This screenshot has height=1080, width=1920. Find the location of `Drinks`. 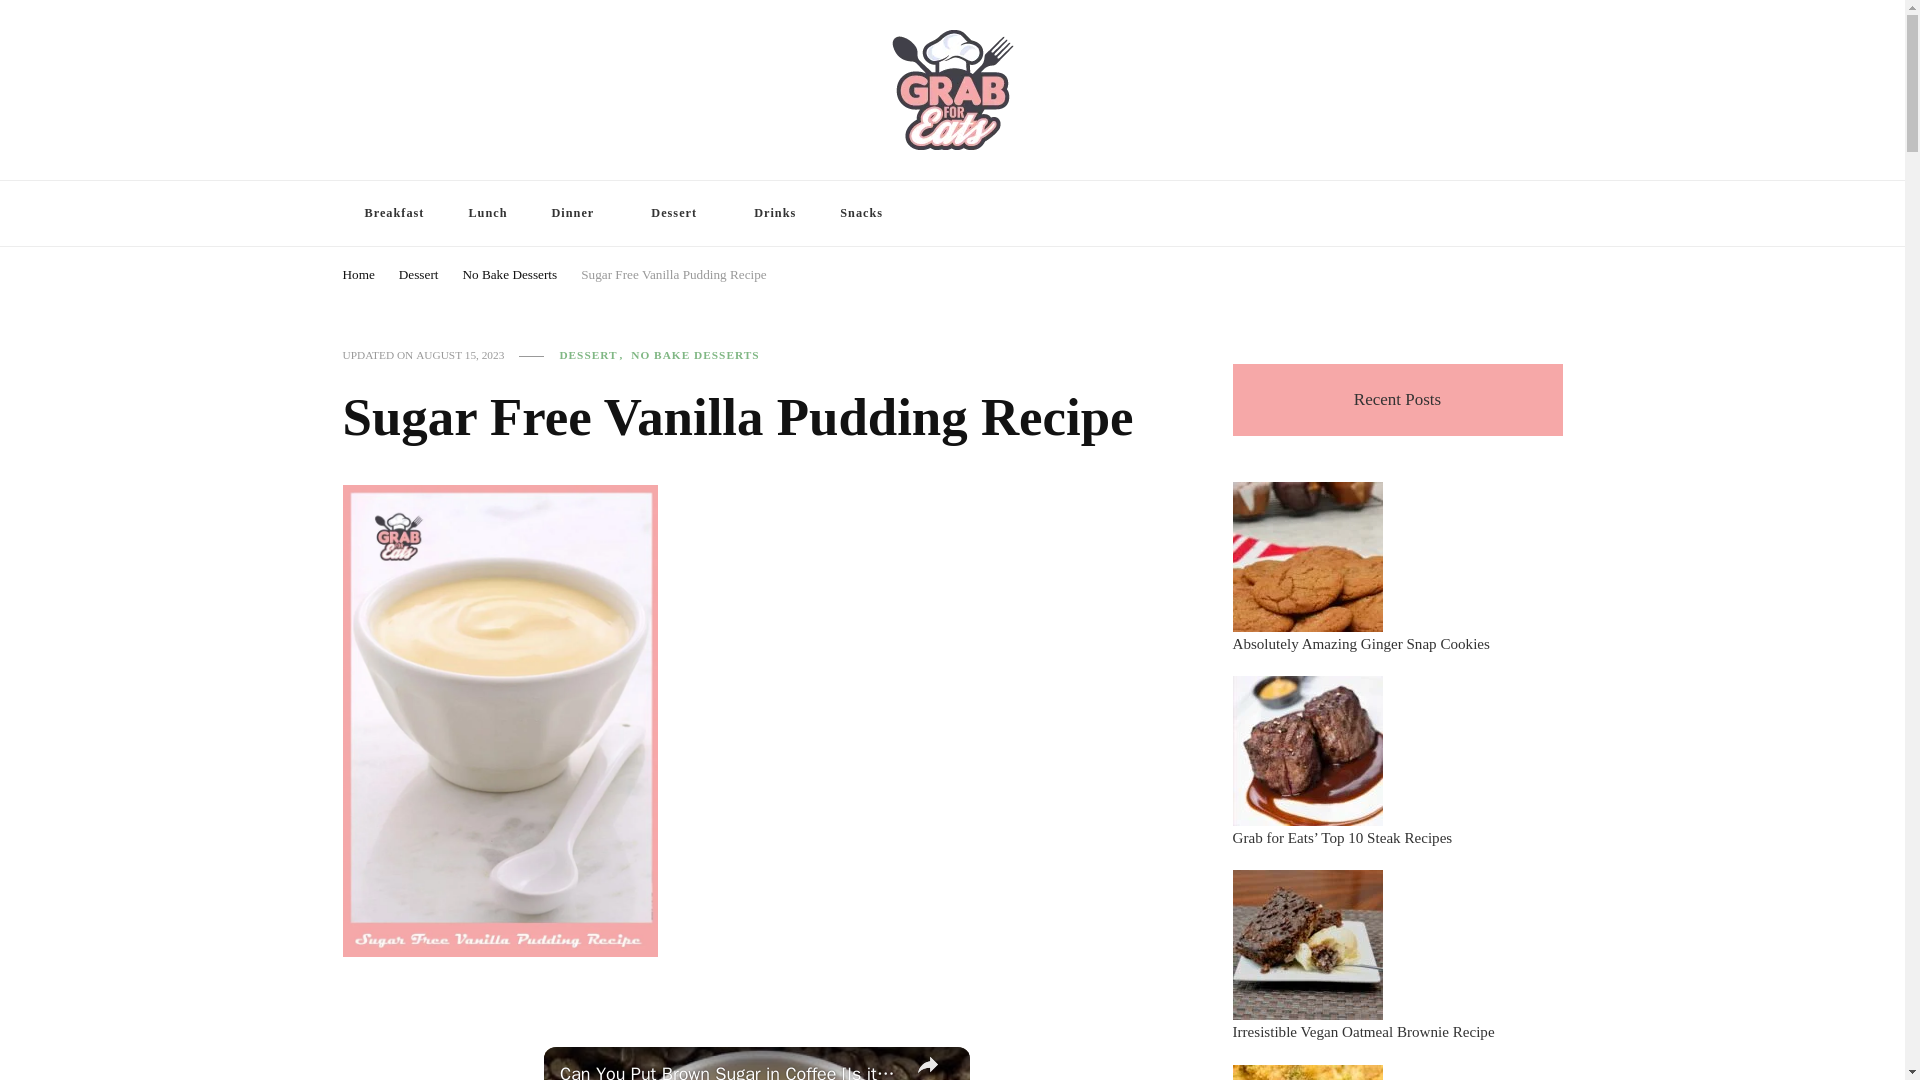

Drinks is located at coordinates (774, 214).